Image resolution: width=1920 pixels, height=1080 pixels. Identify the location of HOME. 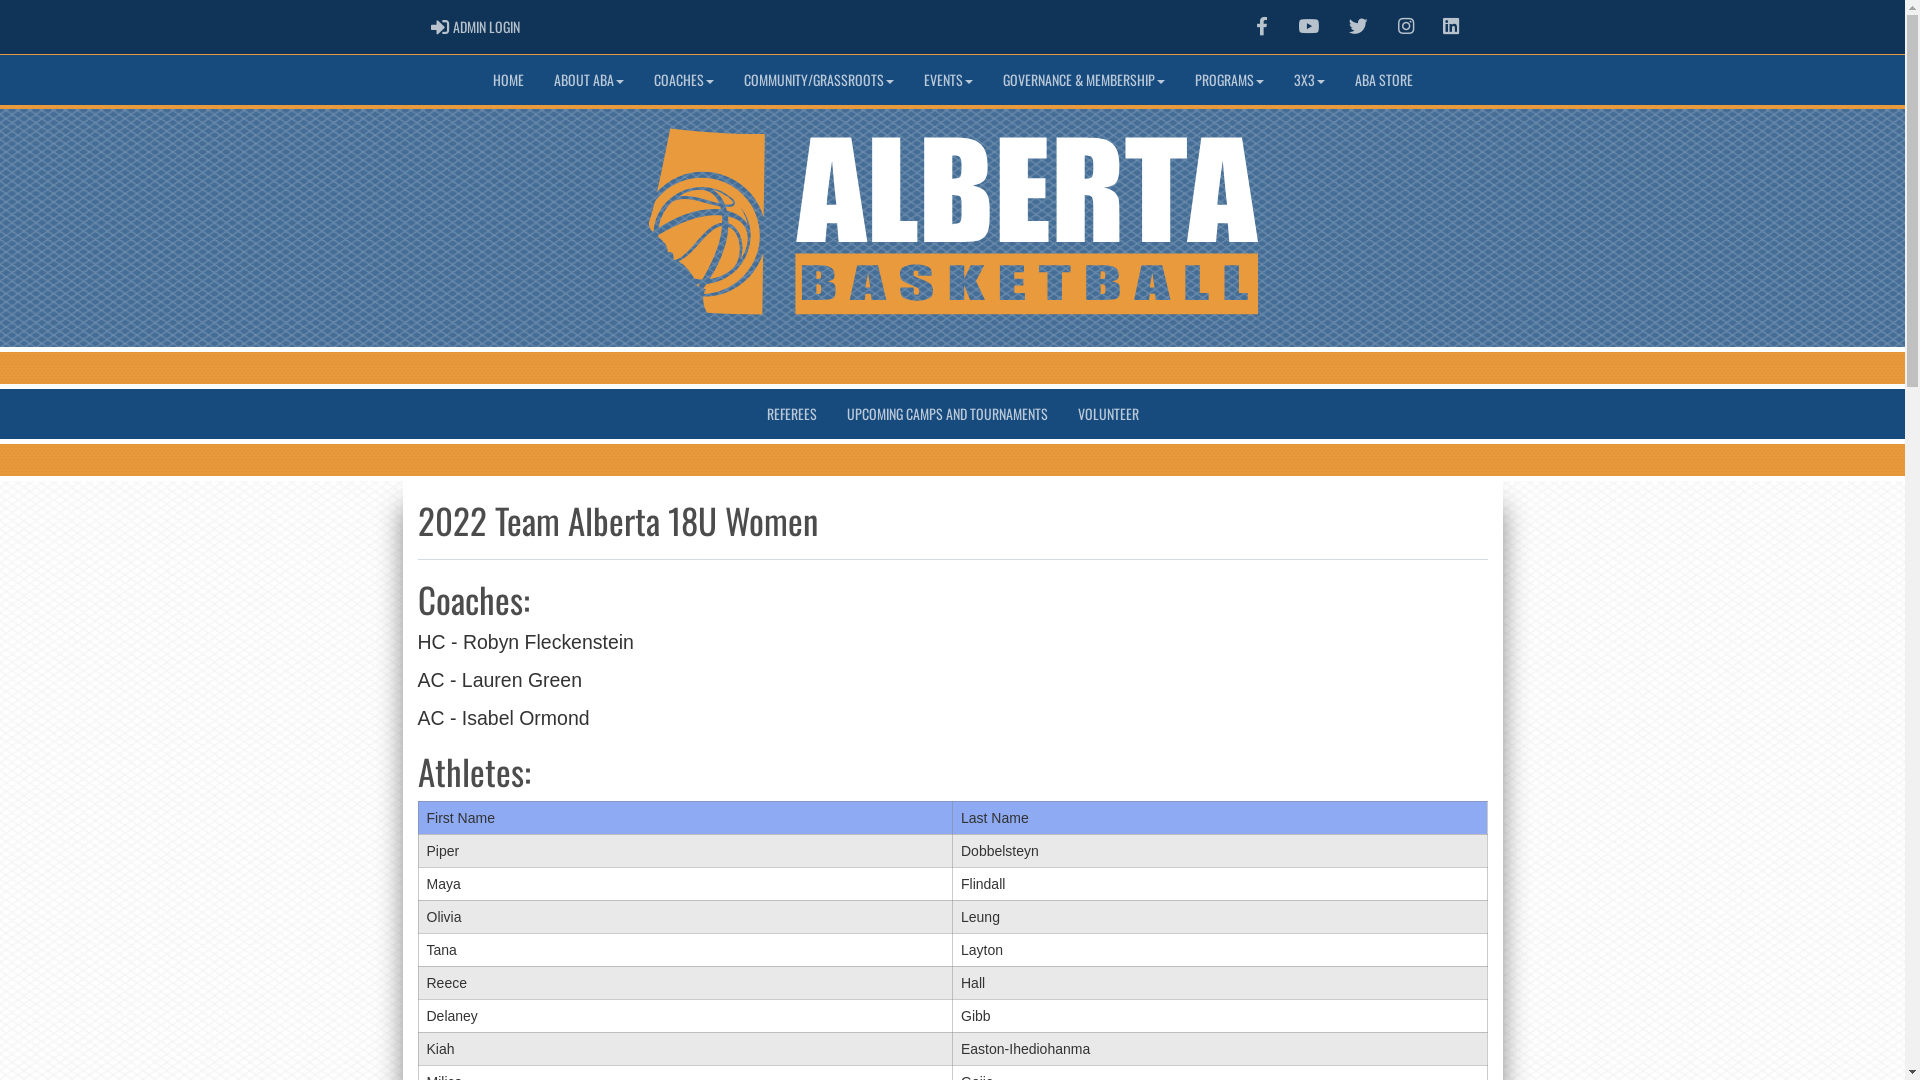
(508, 80).